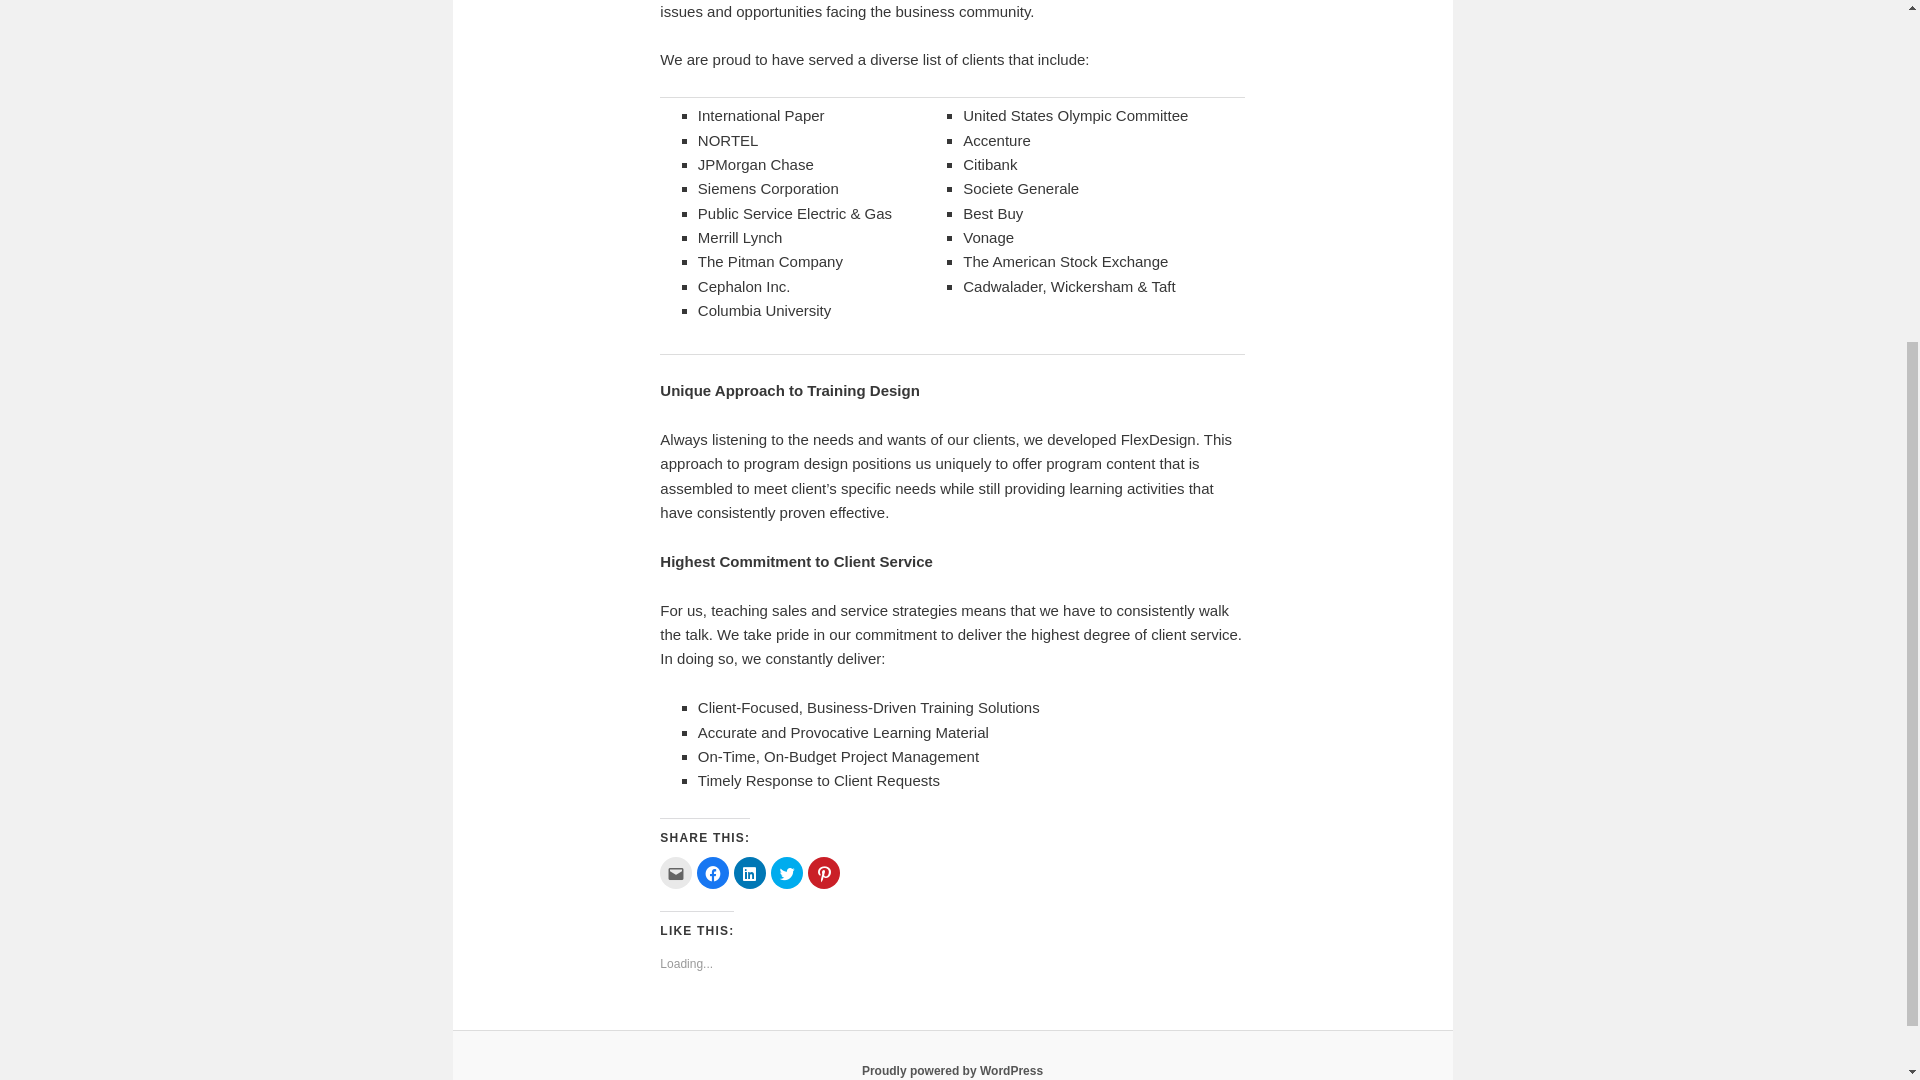 Image resolution: width=1920 pixels, height=1080 pixels. Describe the element at coordinates (676, 872) in the screenshot. I see `Click to email this to a friend` at that location.